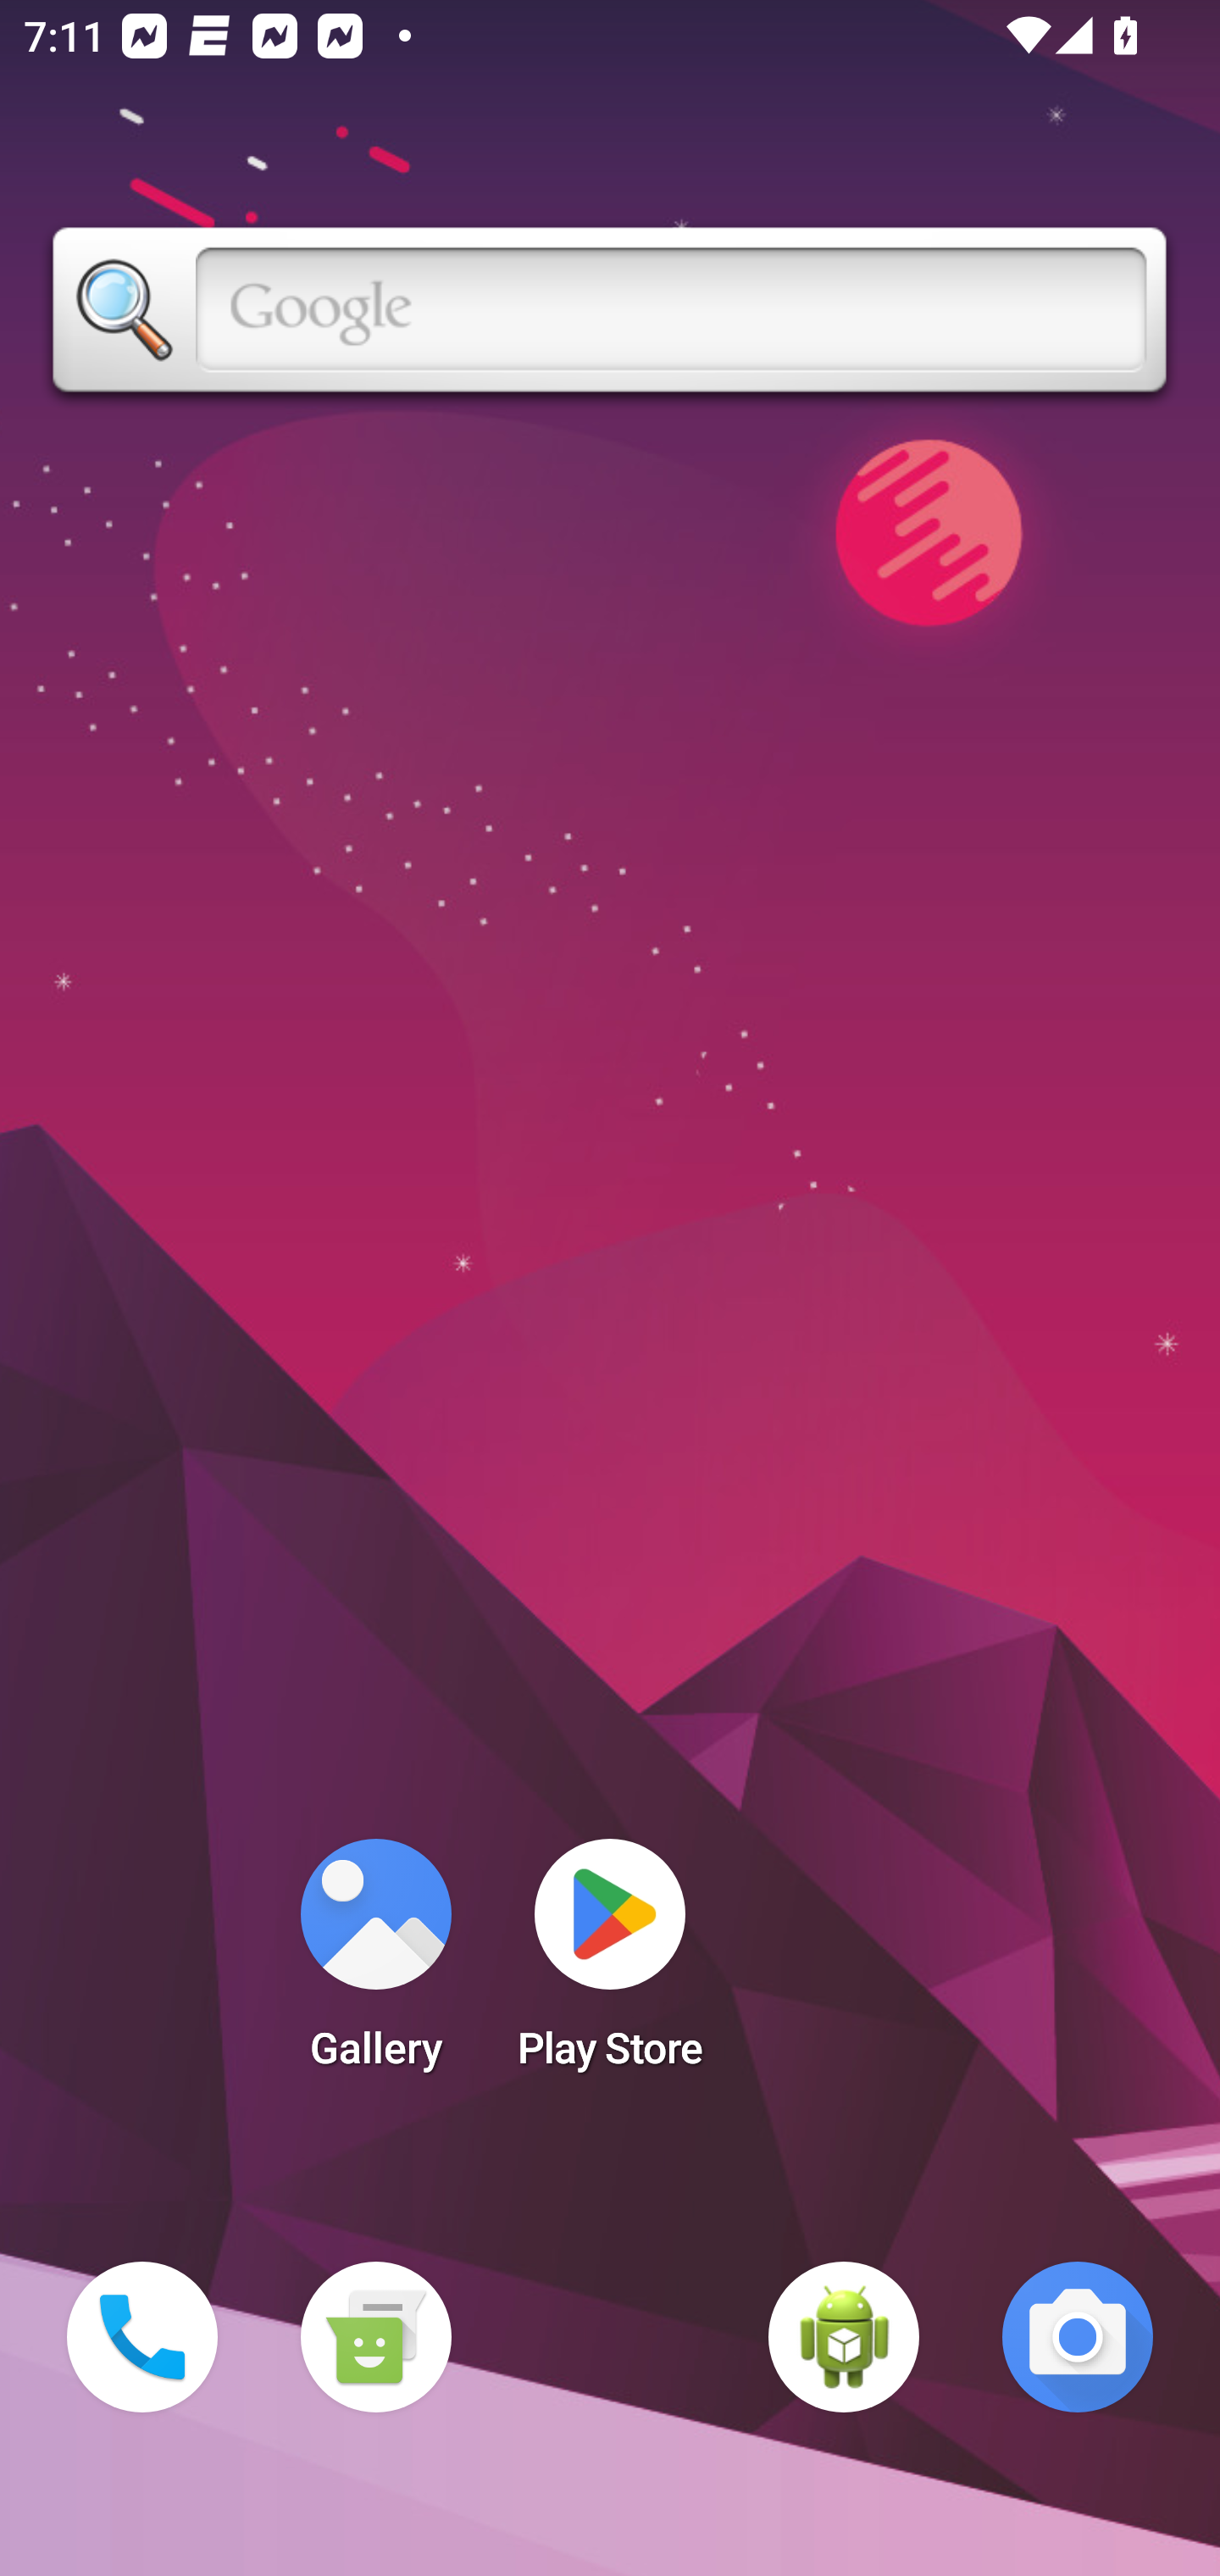  I want to click on Messaging, so click(375, 2337).